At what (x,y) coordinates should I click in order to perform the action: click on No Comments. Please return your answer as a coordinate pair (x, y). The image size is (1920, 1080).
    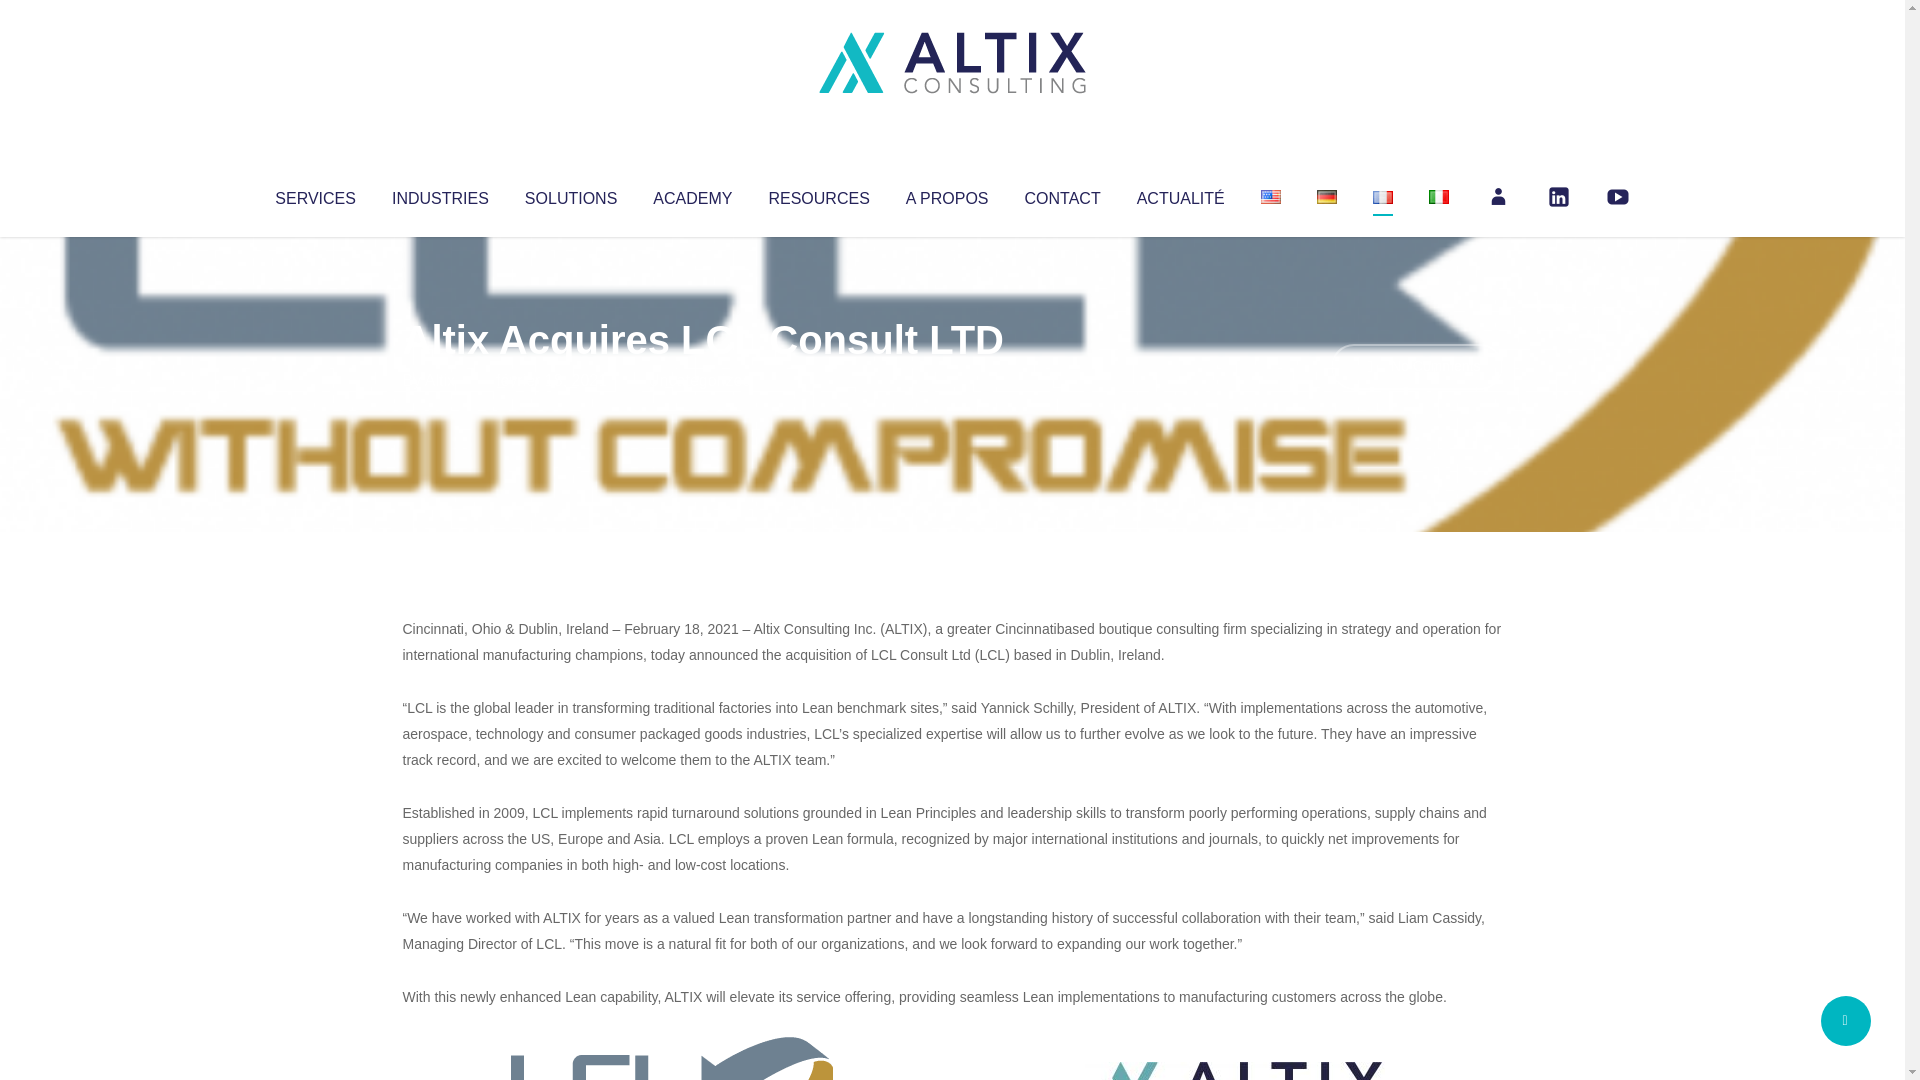
    Looking at the image, I should click on (1416, 366).